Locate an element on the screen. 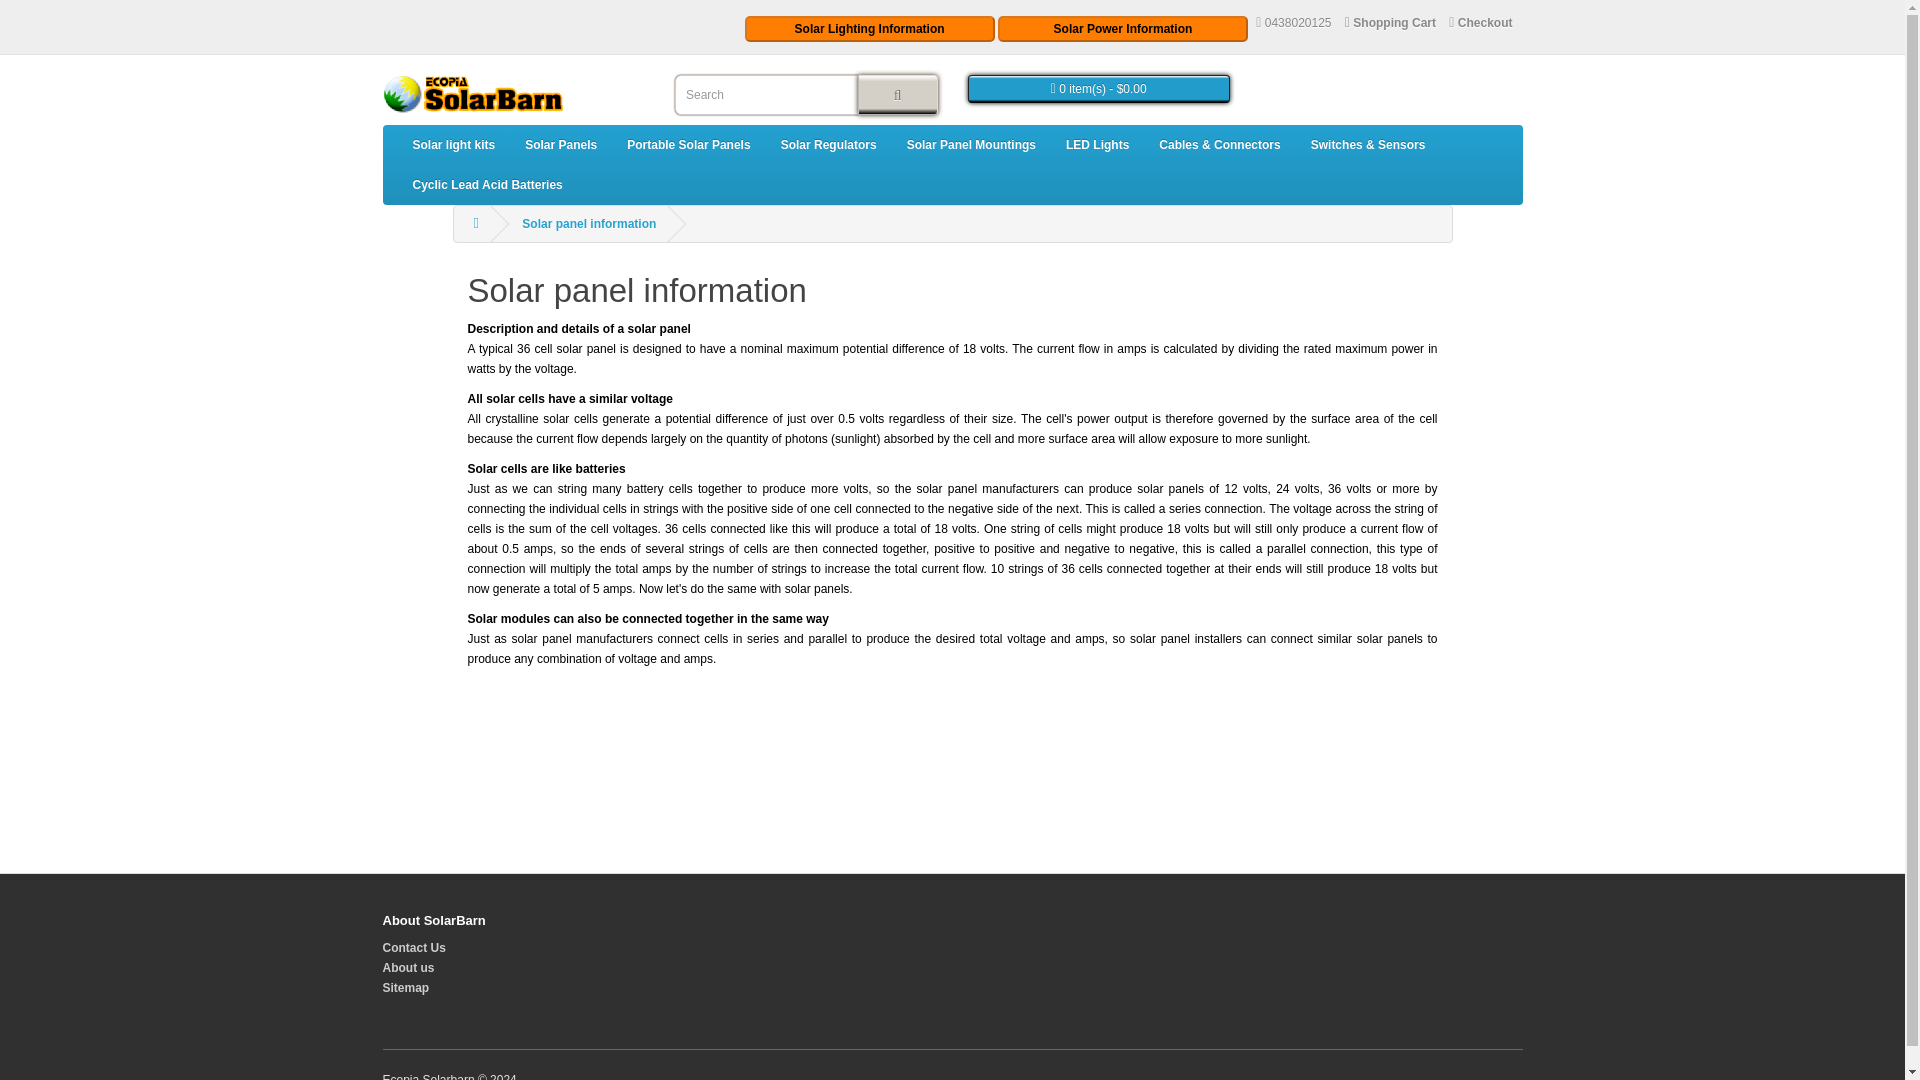 The width and height of the screenshot is (1920, 1080). Solar Power Information is located at coordinates (1123, 29).